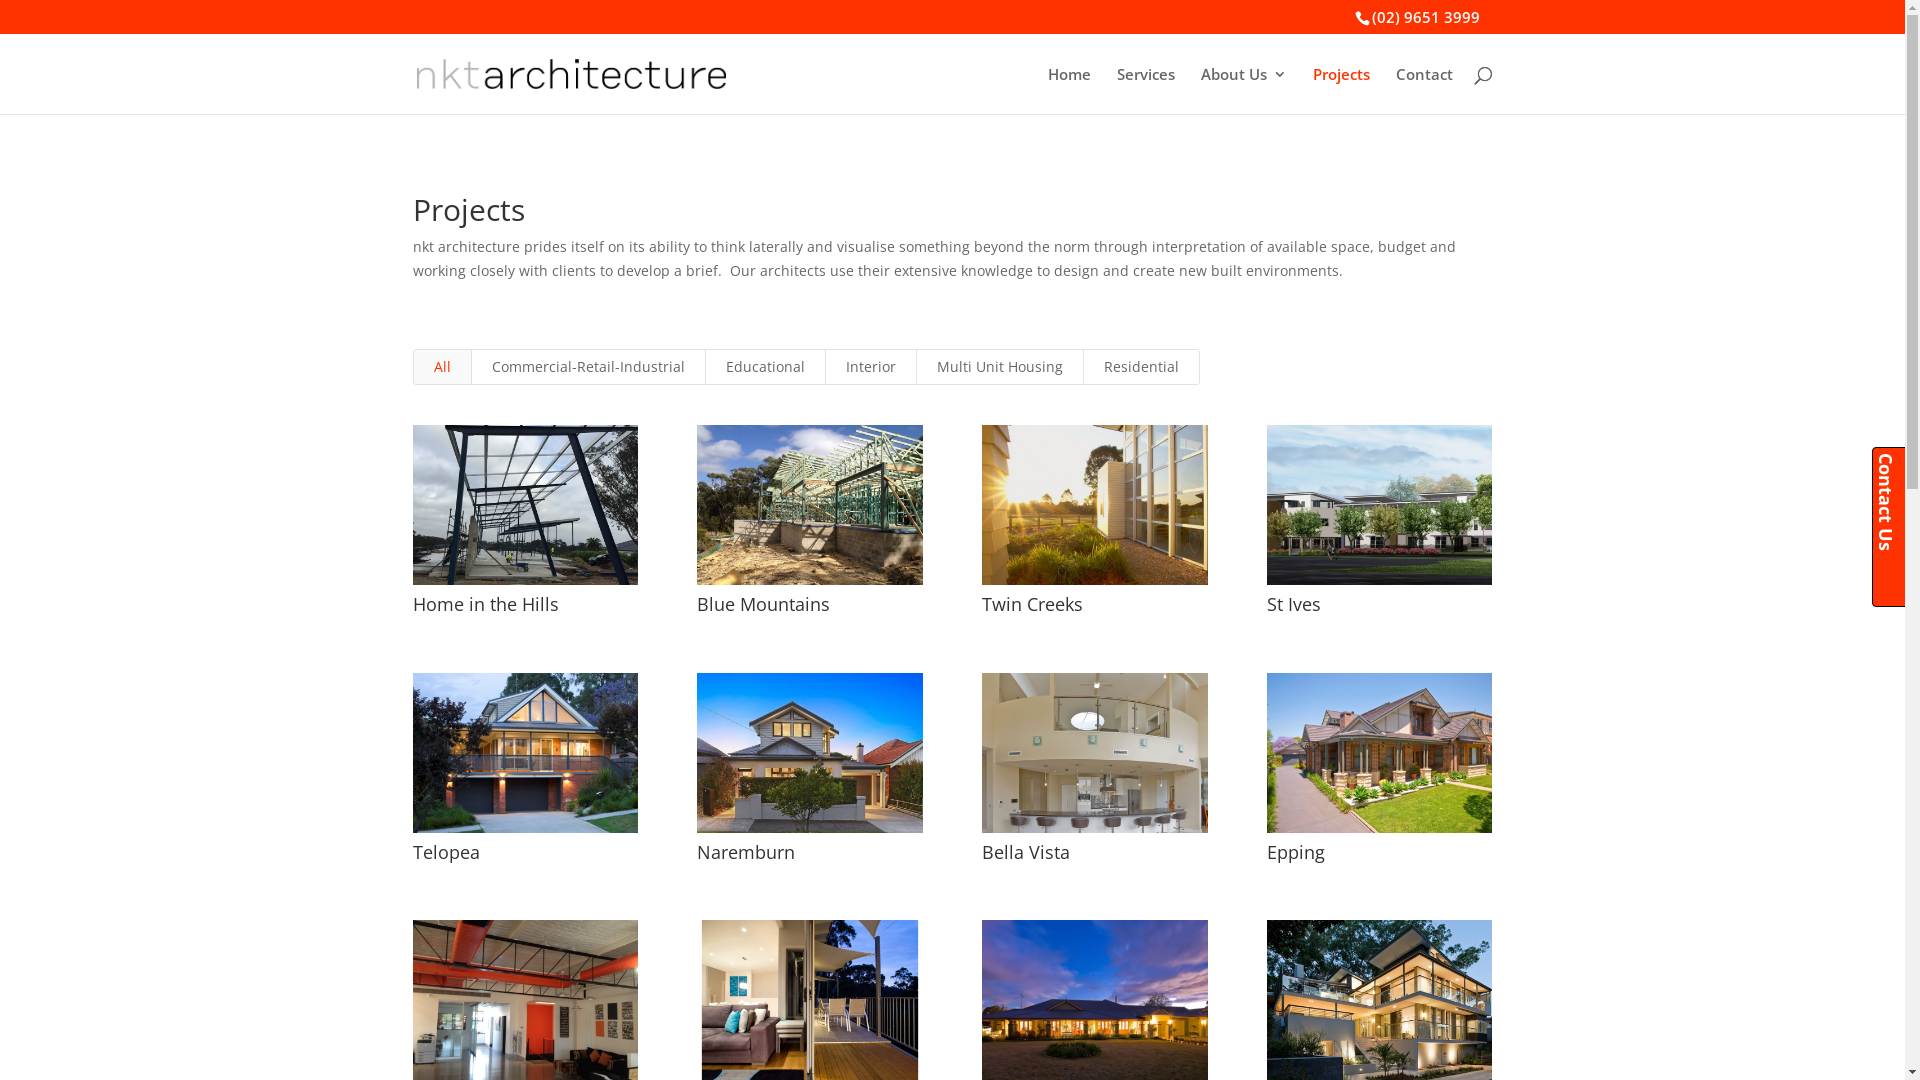 This screenshot has height=1080, width=1920. Describe the element at coordinates (764, 366) in the screenshot. I see `Educational` at that location.